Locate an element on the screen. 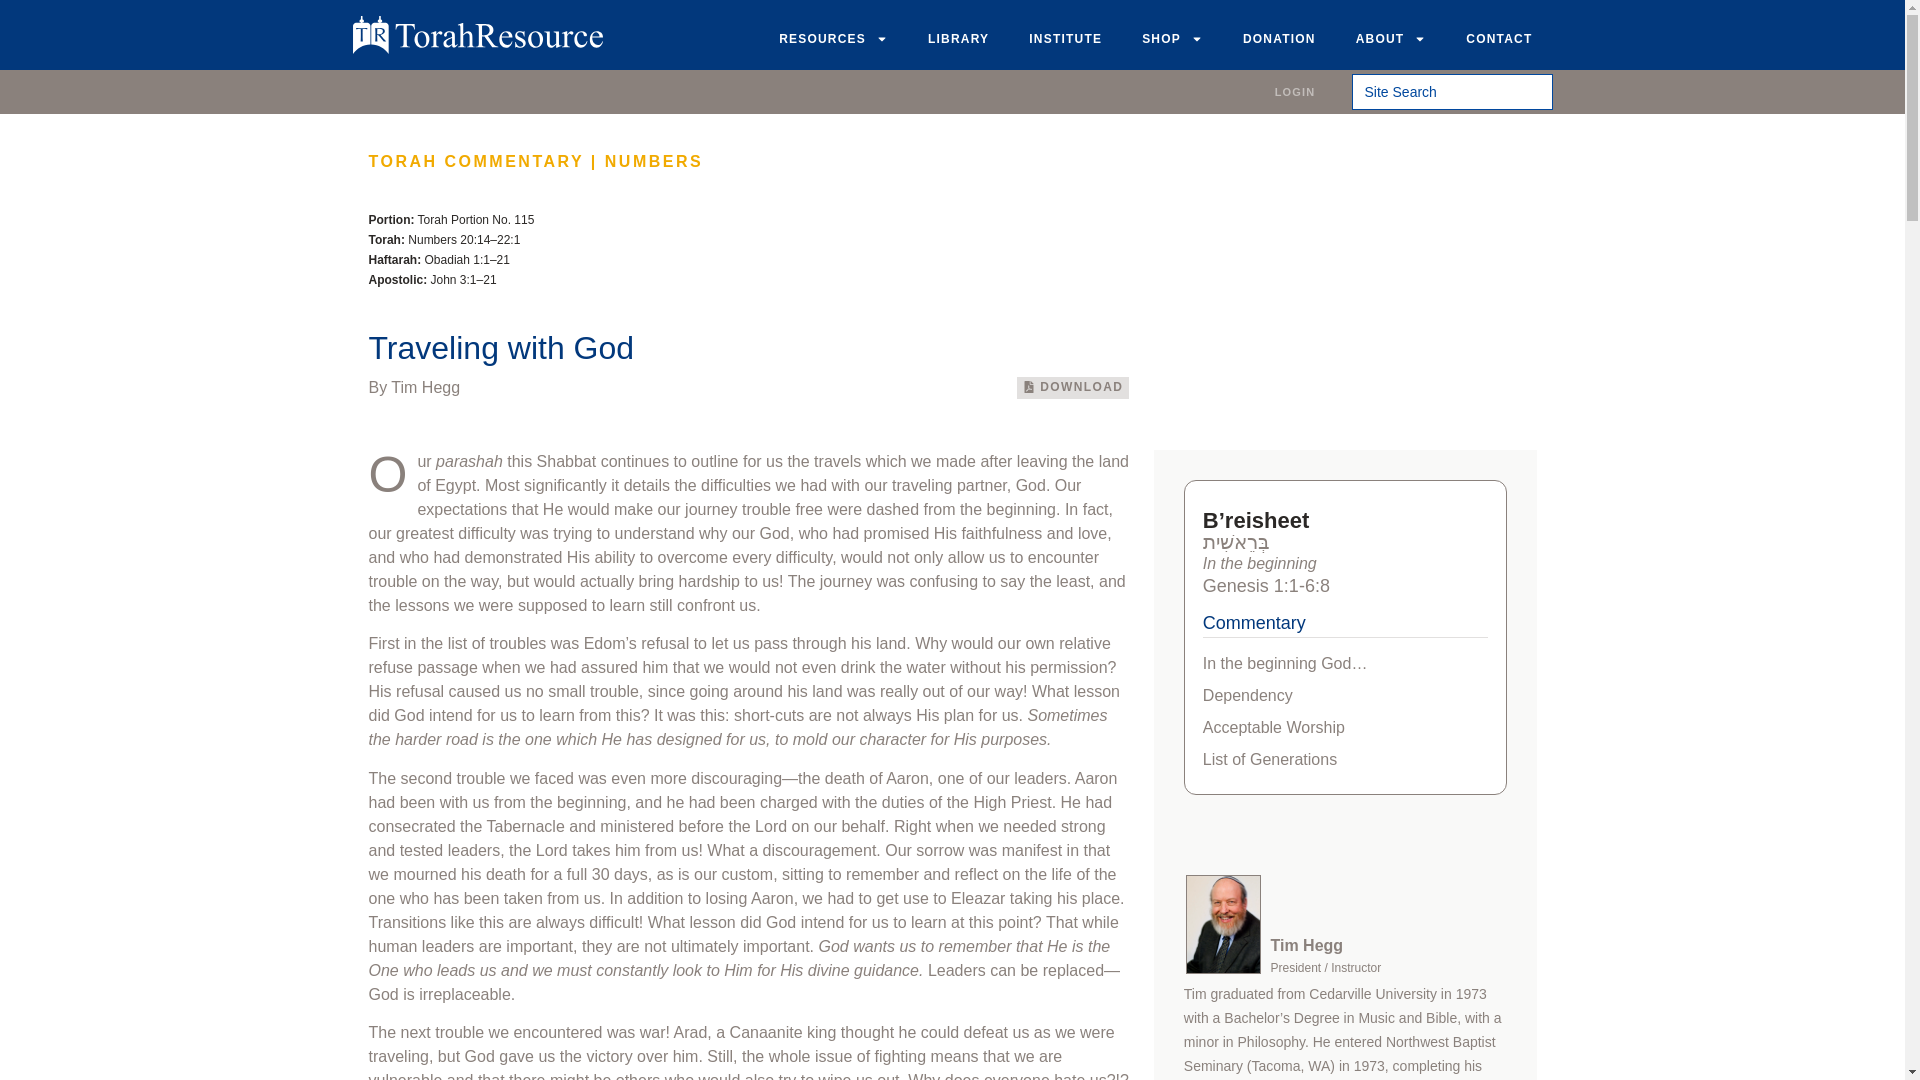 Image resolution: width=1920 pixels, height=1080 pixels. ABOUT is located at coordinates (1392, 38).